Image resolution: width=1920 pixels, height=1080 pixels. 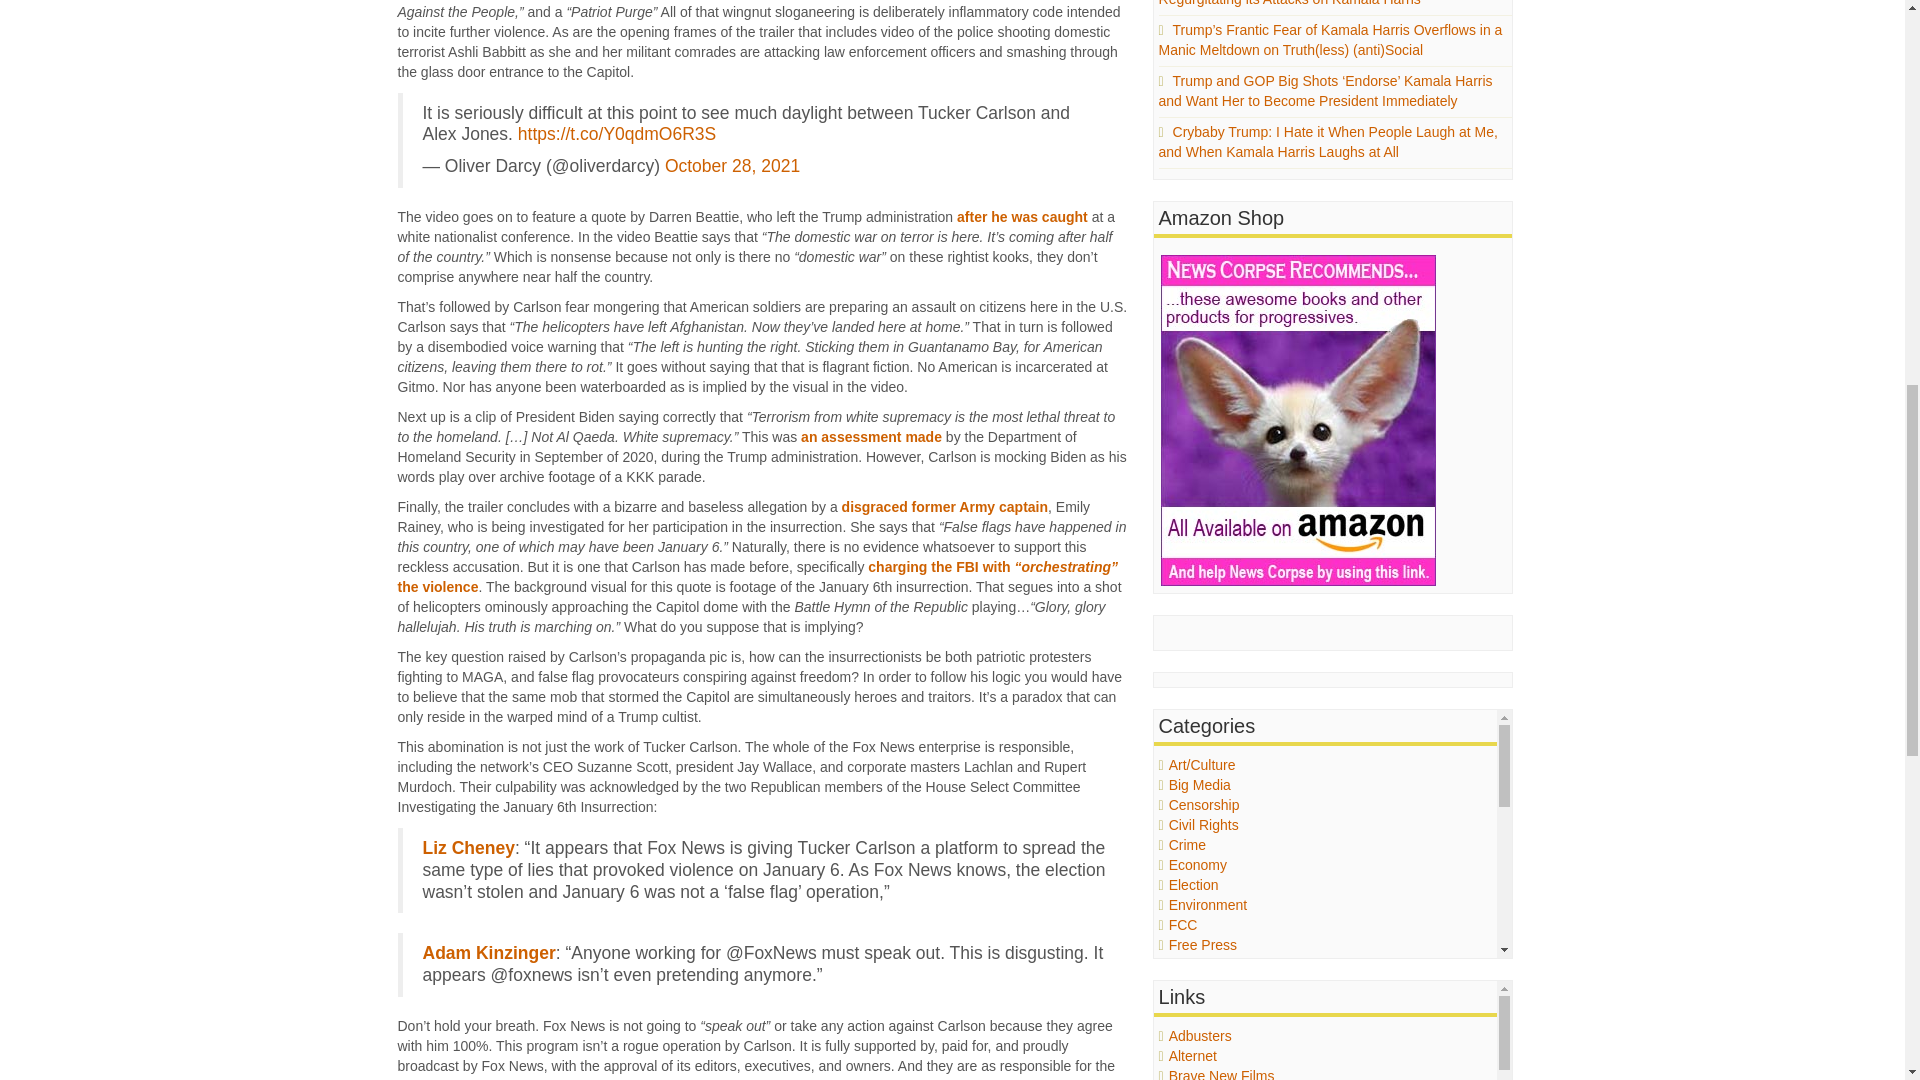 What do you see at coordinates (488, 952) in the screenshot?
I see `Adam Kinzinger` at bounding box center [488, 952].